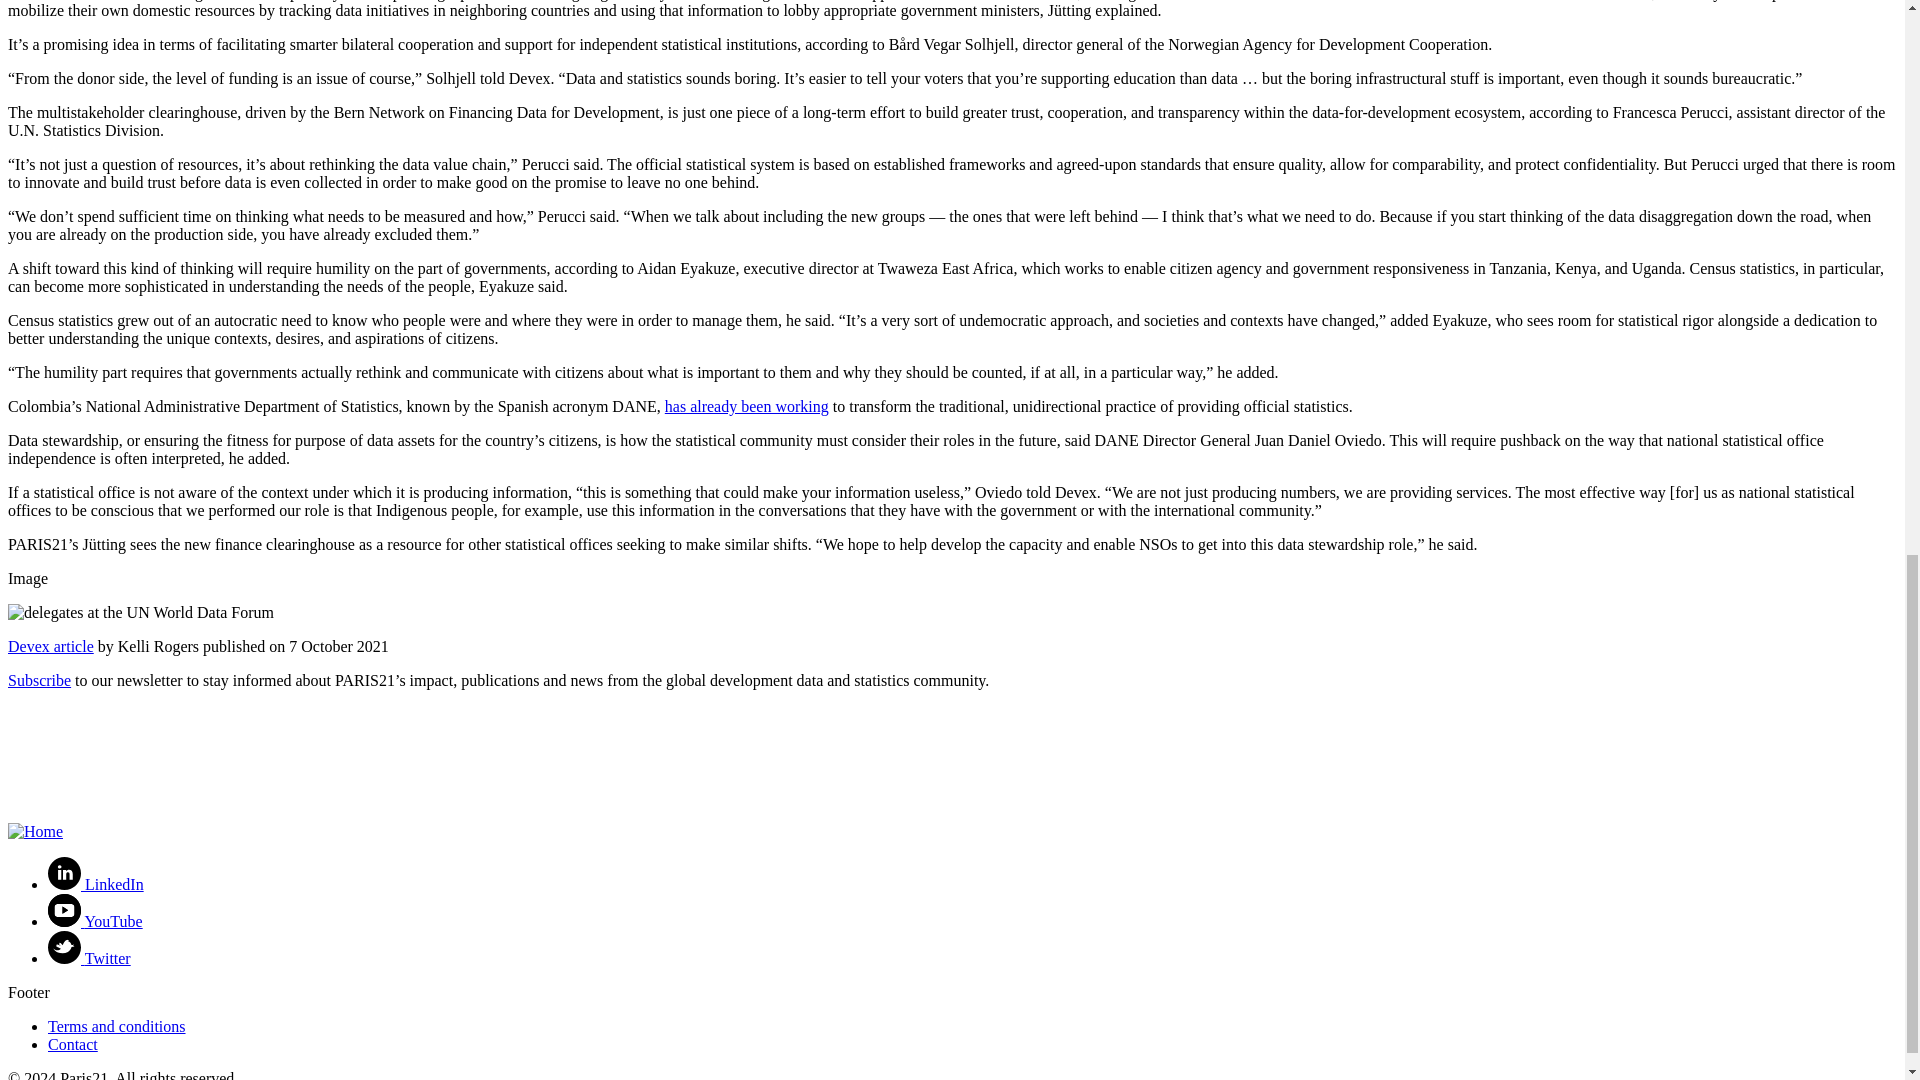 This screenshot has height=1080, width=1920. What do you see at coordinates (39, 680) in the screenshot?
I see `Subscribe` at bounding box center [39, 680].